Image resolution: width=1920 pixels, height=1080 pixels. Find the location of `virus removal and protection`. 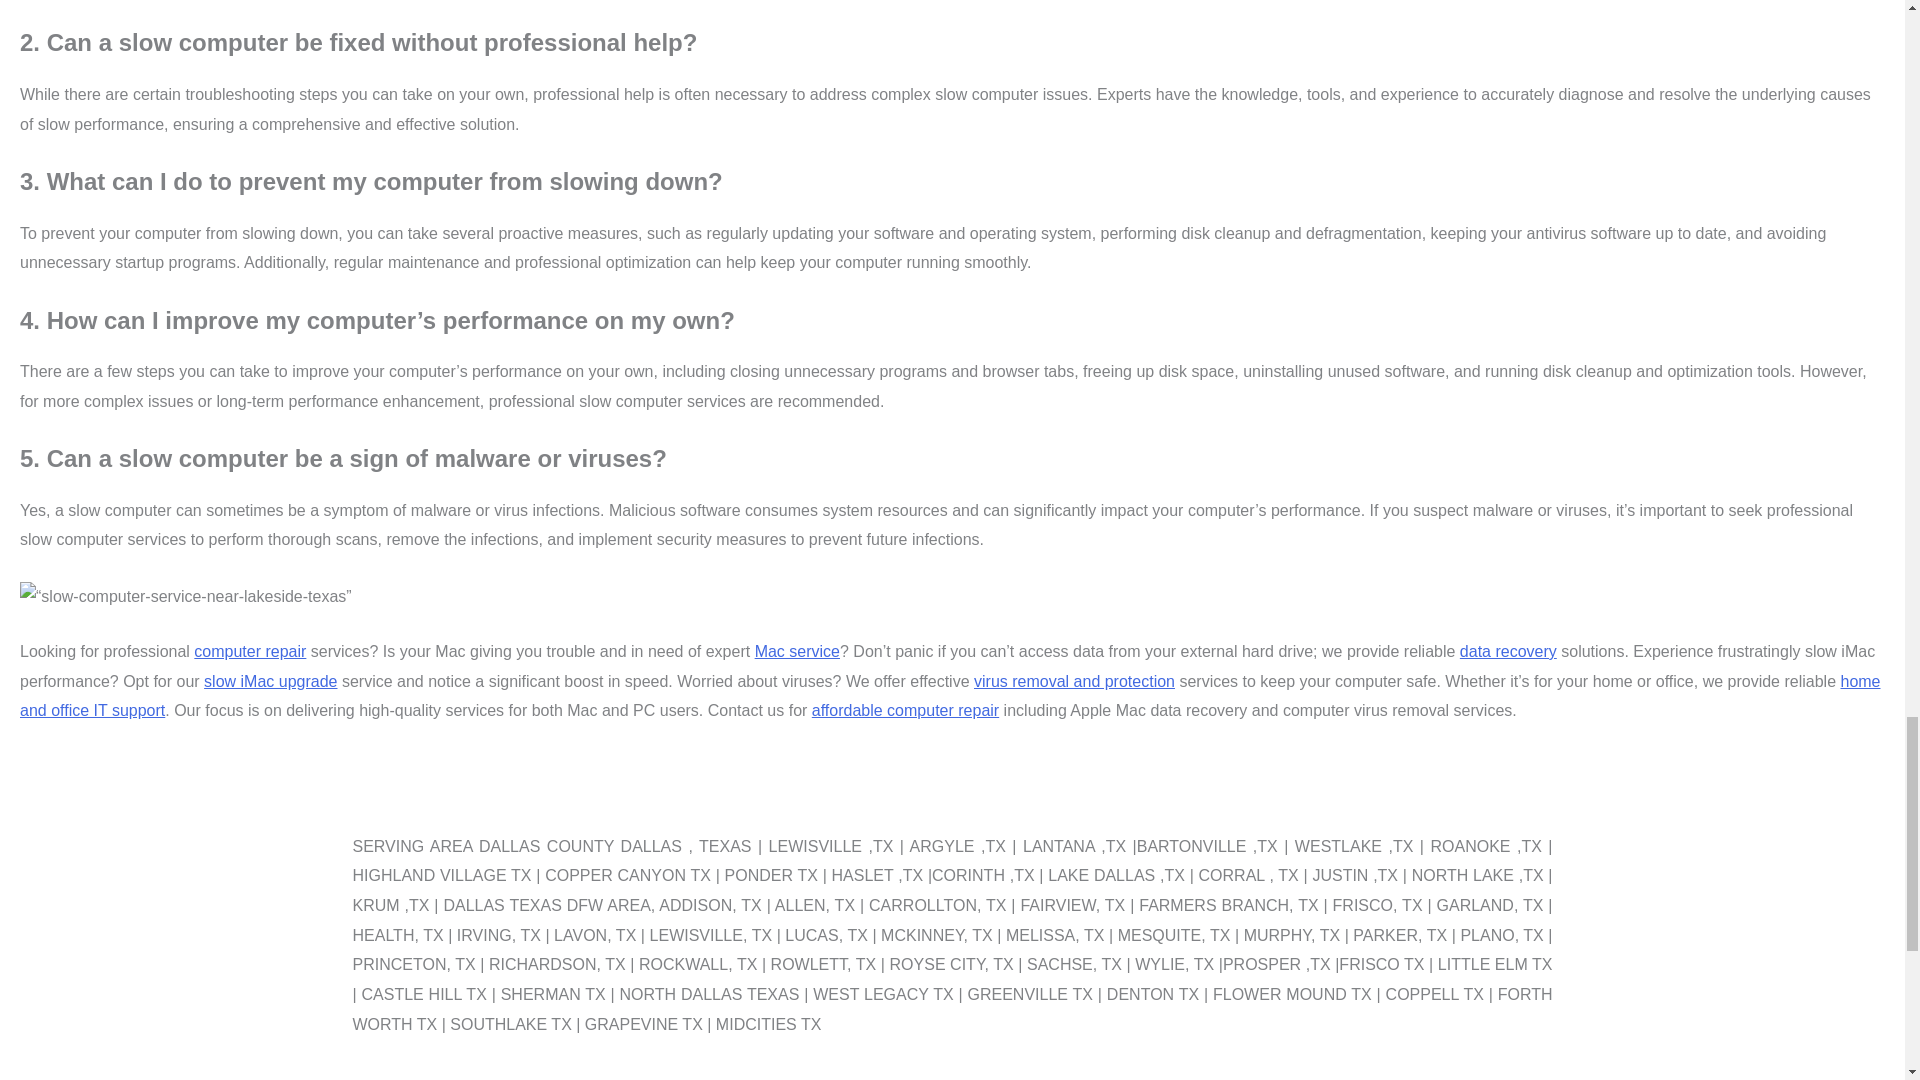

virus removal and protection is located at coordinates (1074, 681).